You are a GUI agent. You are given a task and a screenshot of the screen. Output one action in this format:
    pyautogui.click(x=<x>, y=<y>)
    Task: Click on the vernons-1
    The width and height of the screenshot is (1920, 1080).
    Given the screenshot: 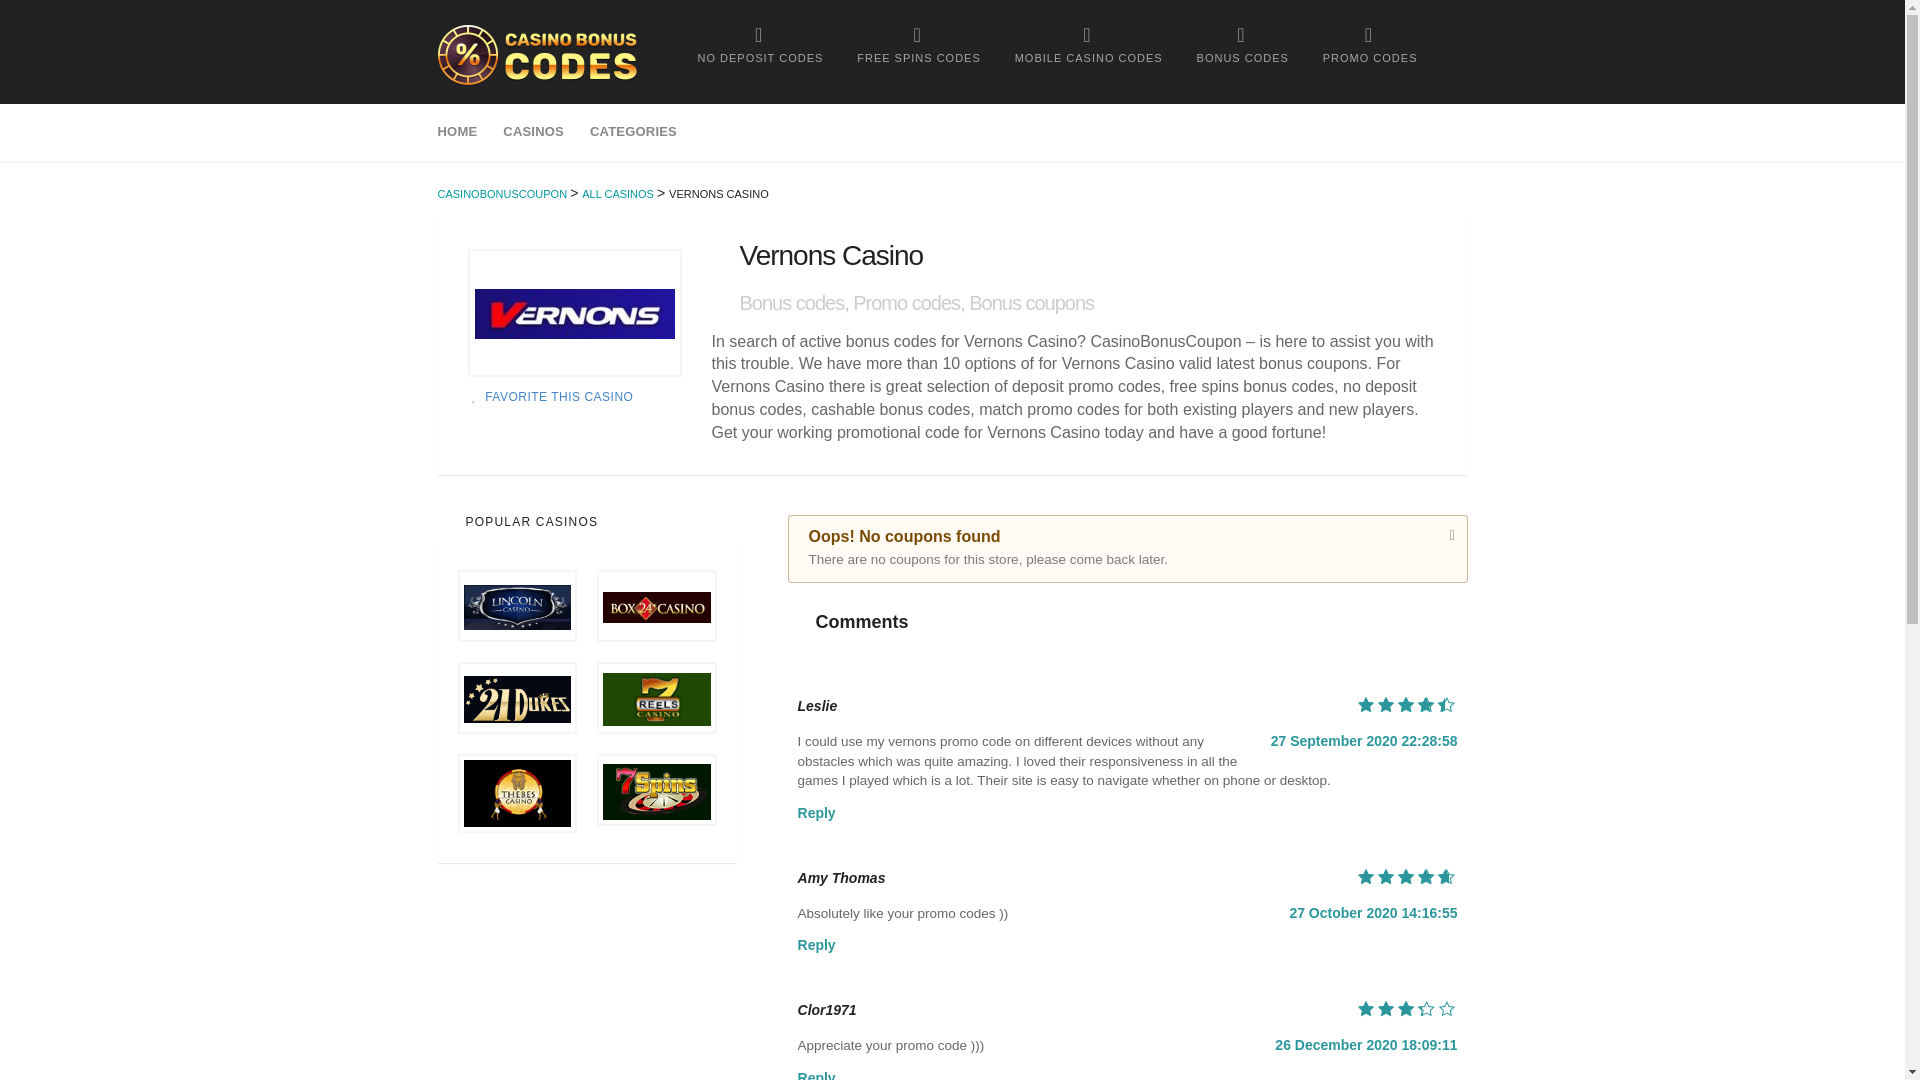 What is the action you would take?
    pyautogui.click(x=574, y=314)
    